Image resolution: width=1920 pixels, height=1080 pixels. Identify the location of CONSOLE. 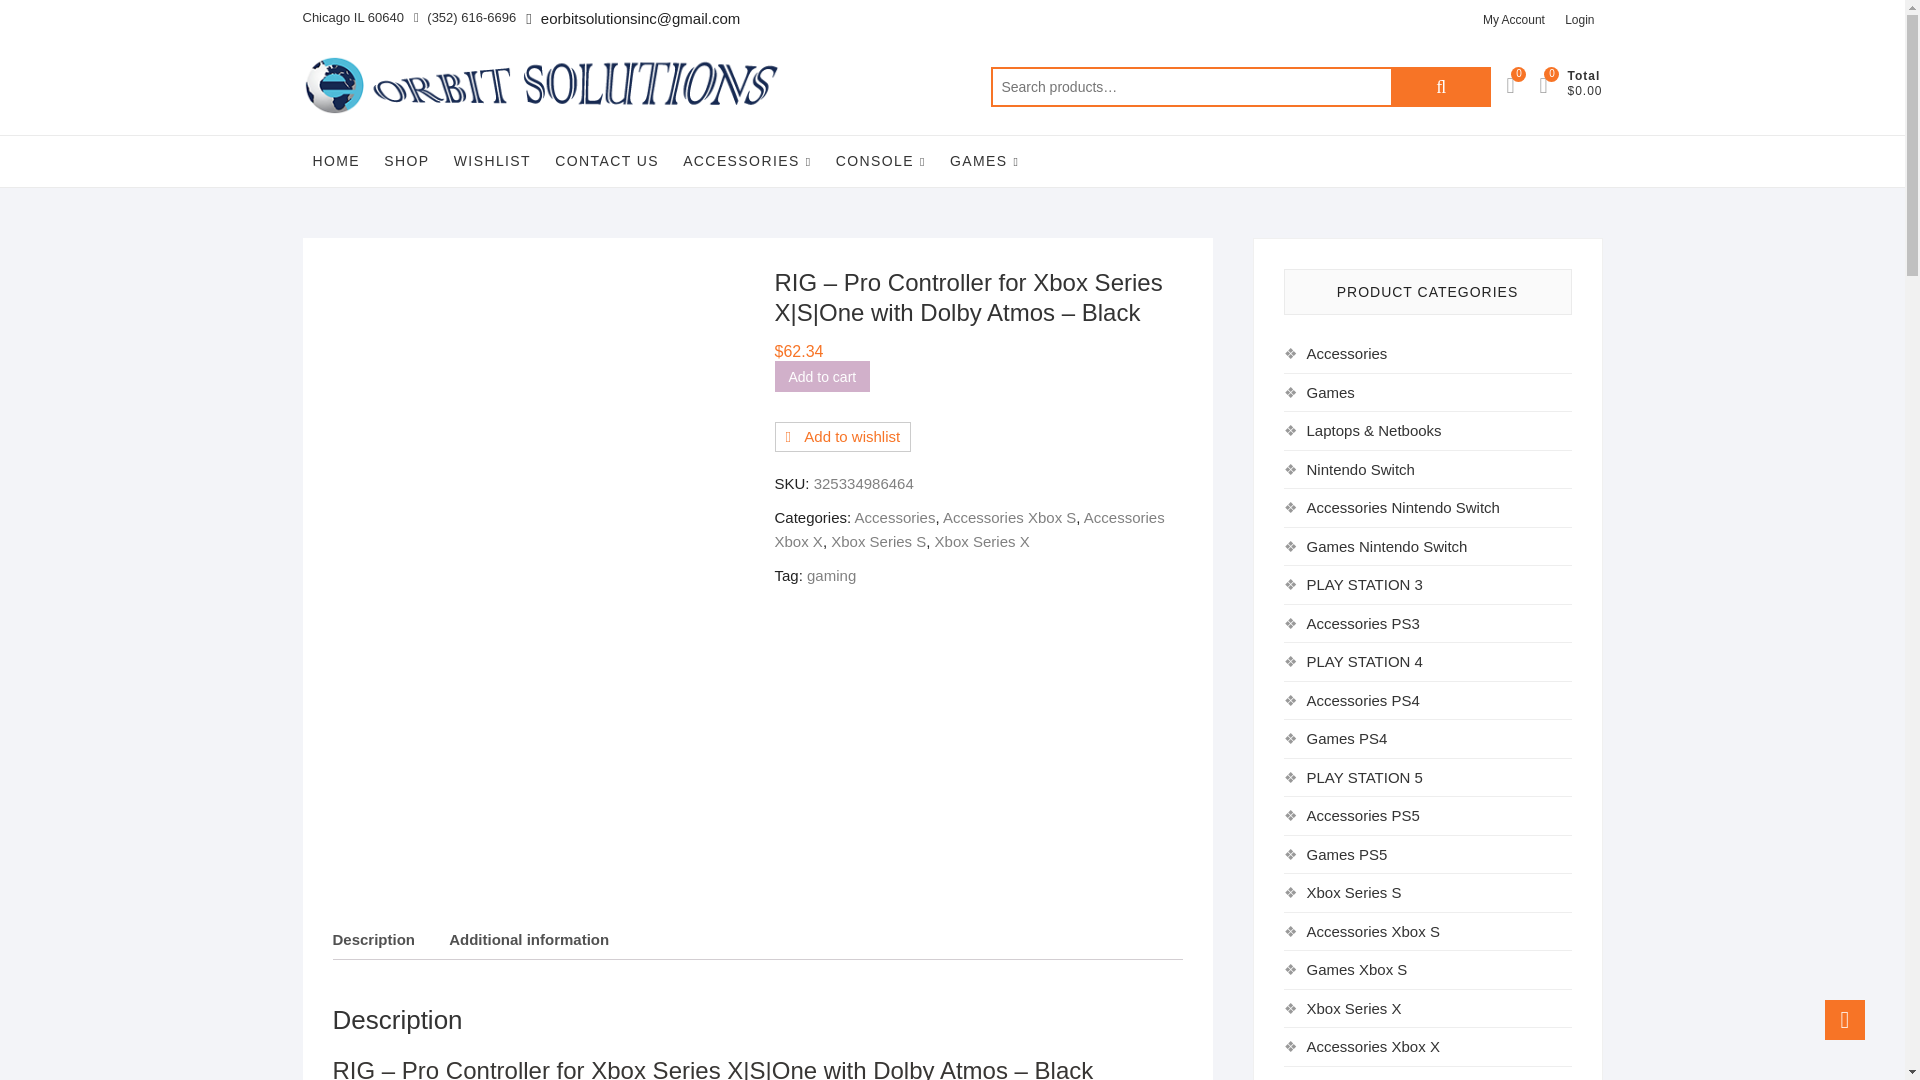
(880, 161).